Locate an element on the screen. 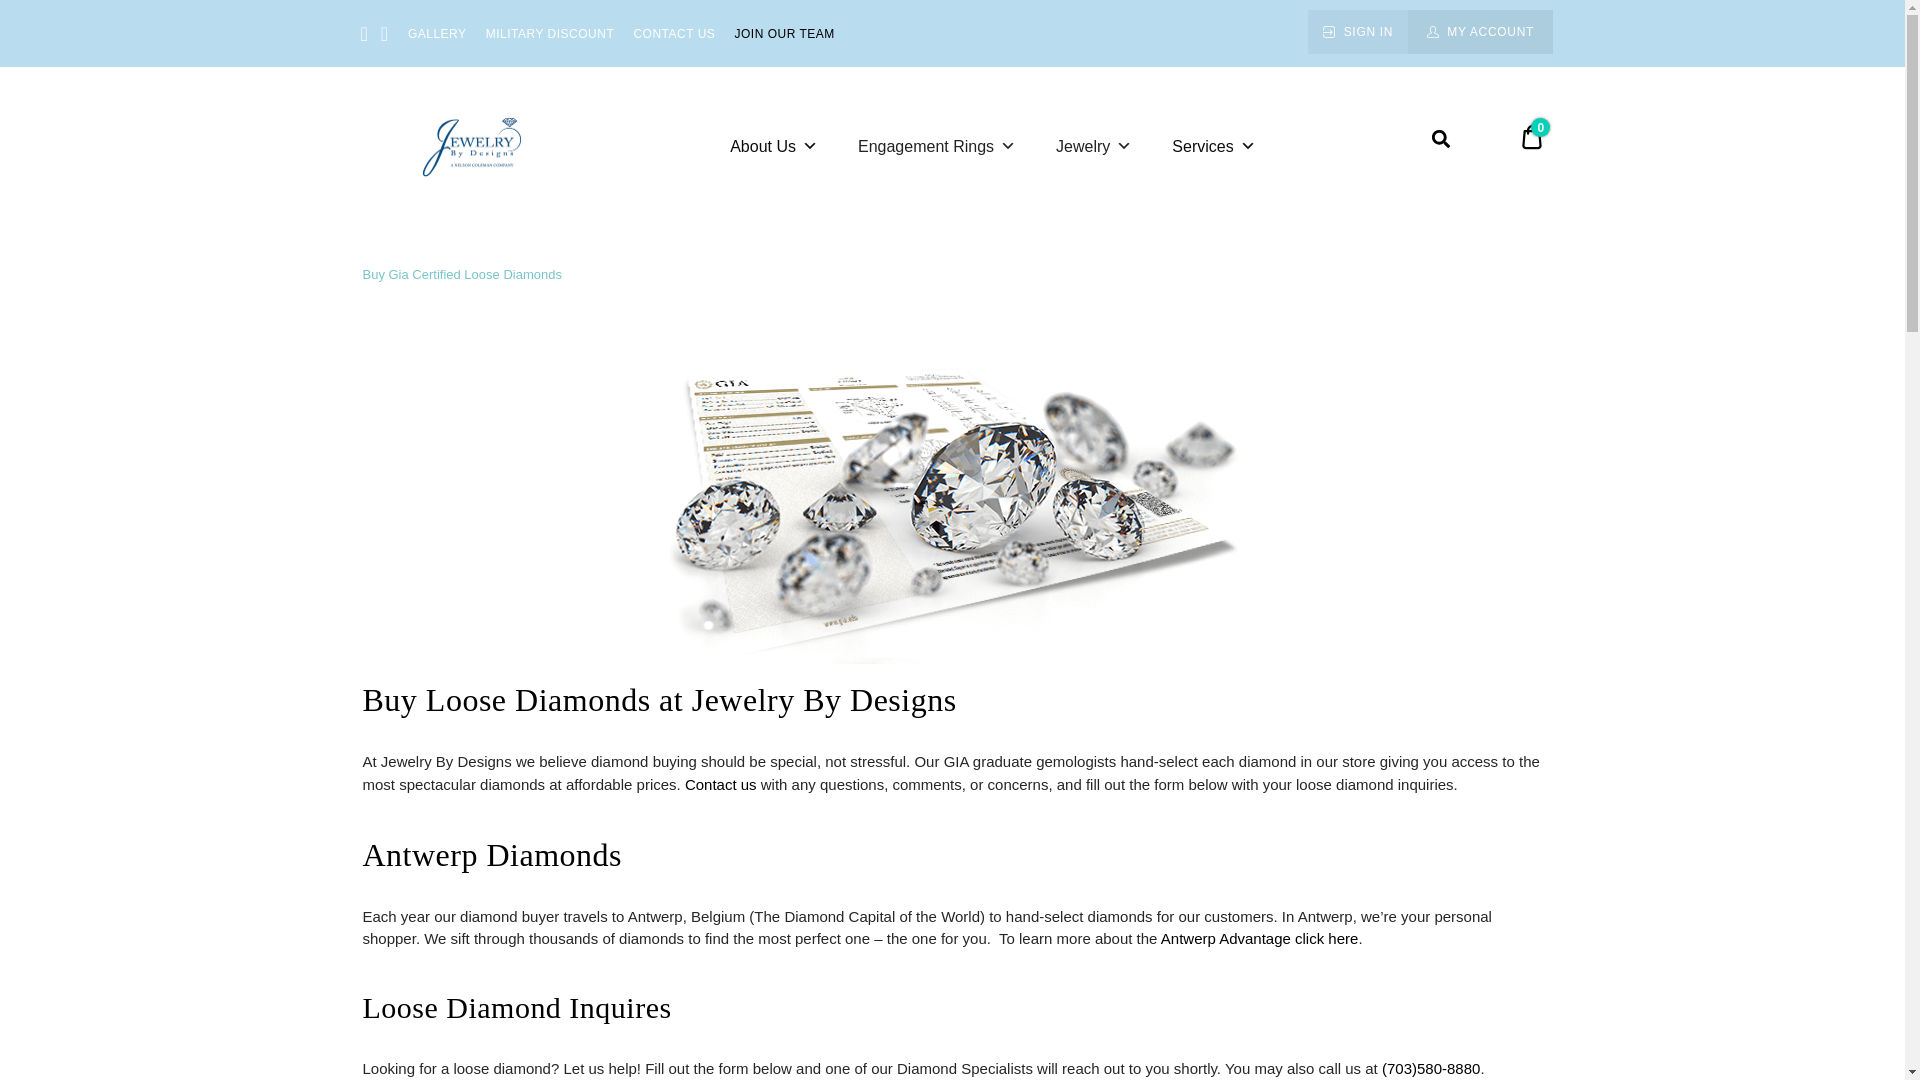 The height and width of the screenshot is (1080, 1920). Engagement Rings is located at coordinates (936, 146).